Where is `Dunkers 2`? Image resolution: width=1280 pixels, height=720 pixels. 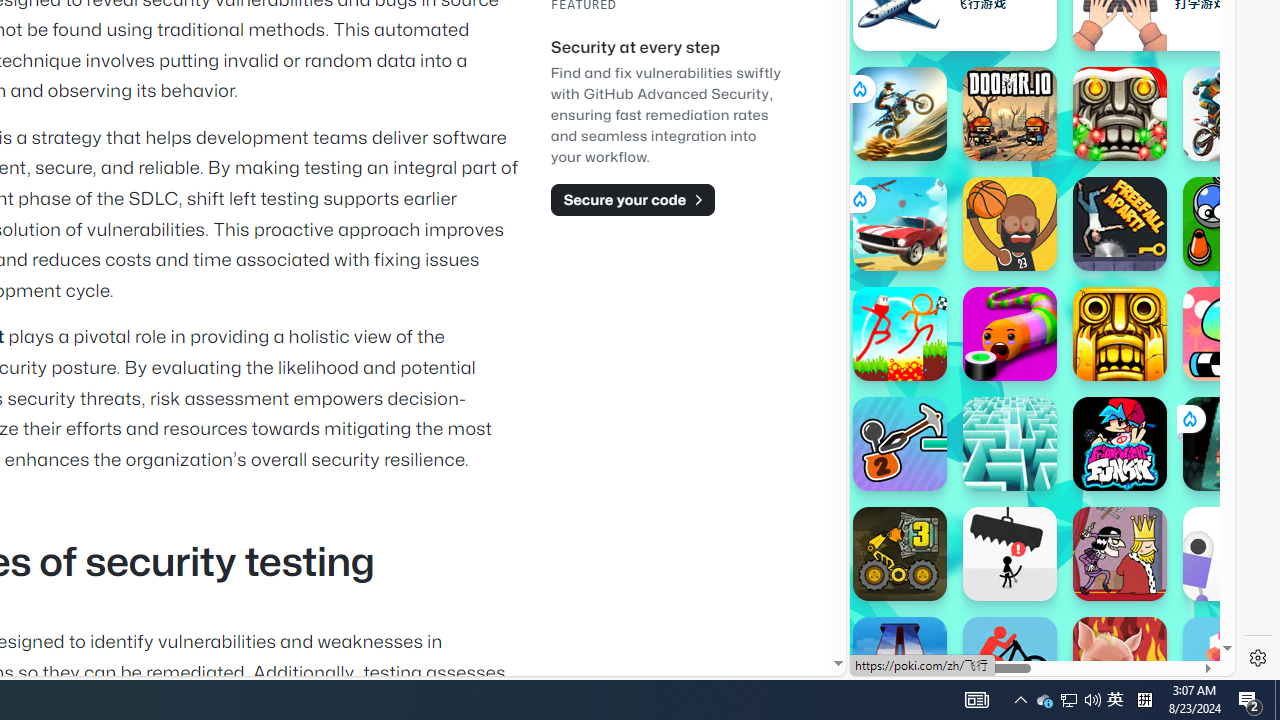
Dunkers 2 is located at coordinates (1010, 224).